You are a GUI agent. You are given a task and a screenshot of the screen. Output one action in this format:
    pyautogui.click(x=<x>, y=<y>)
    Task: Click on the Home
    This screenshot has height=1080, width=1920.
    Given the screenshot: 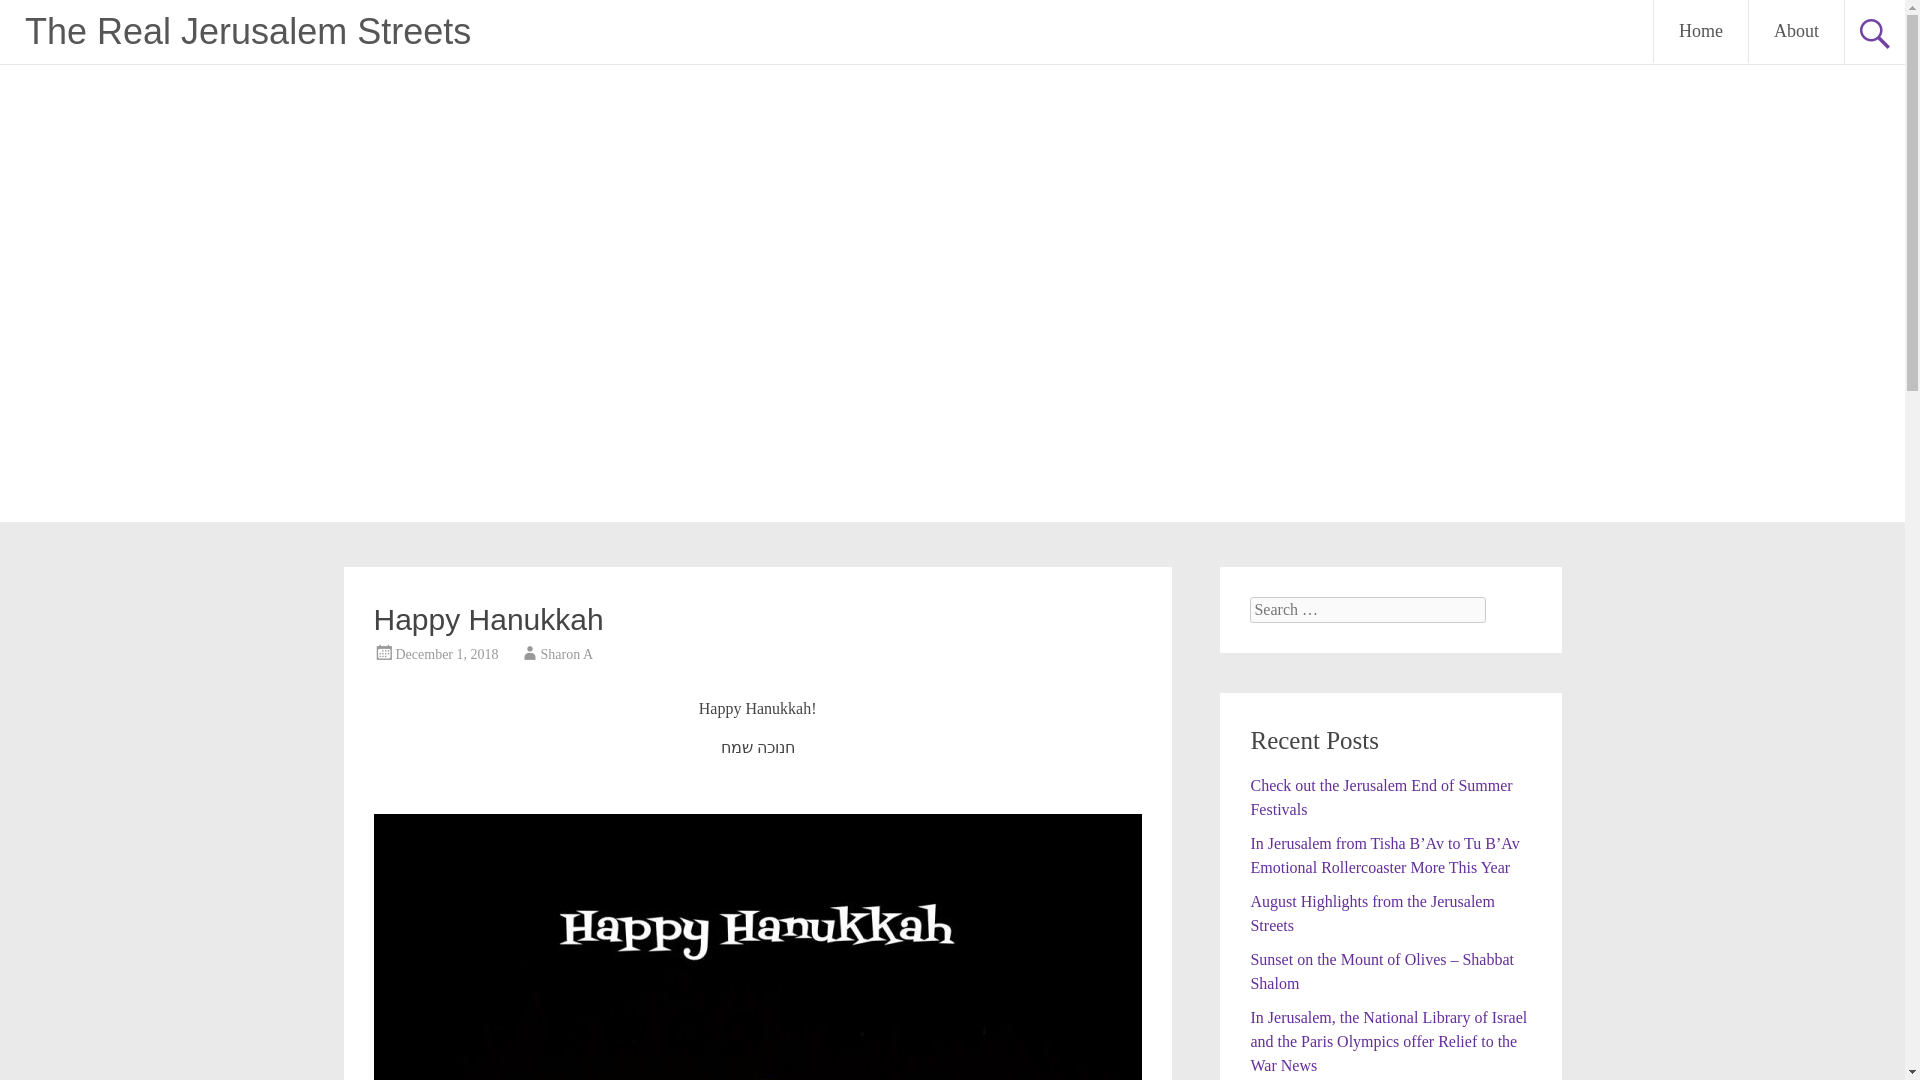 What is the action you would take?
    pyautogui.click(x=1700, y=31)
    